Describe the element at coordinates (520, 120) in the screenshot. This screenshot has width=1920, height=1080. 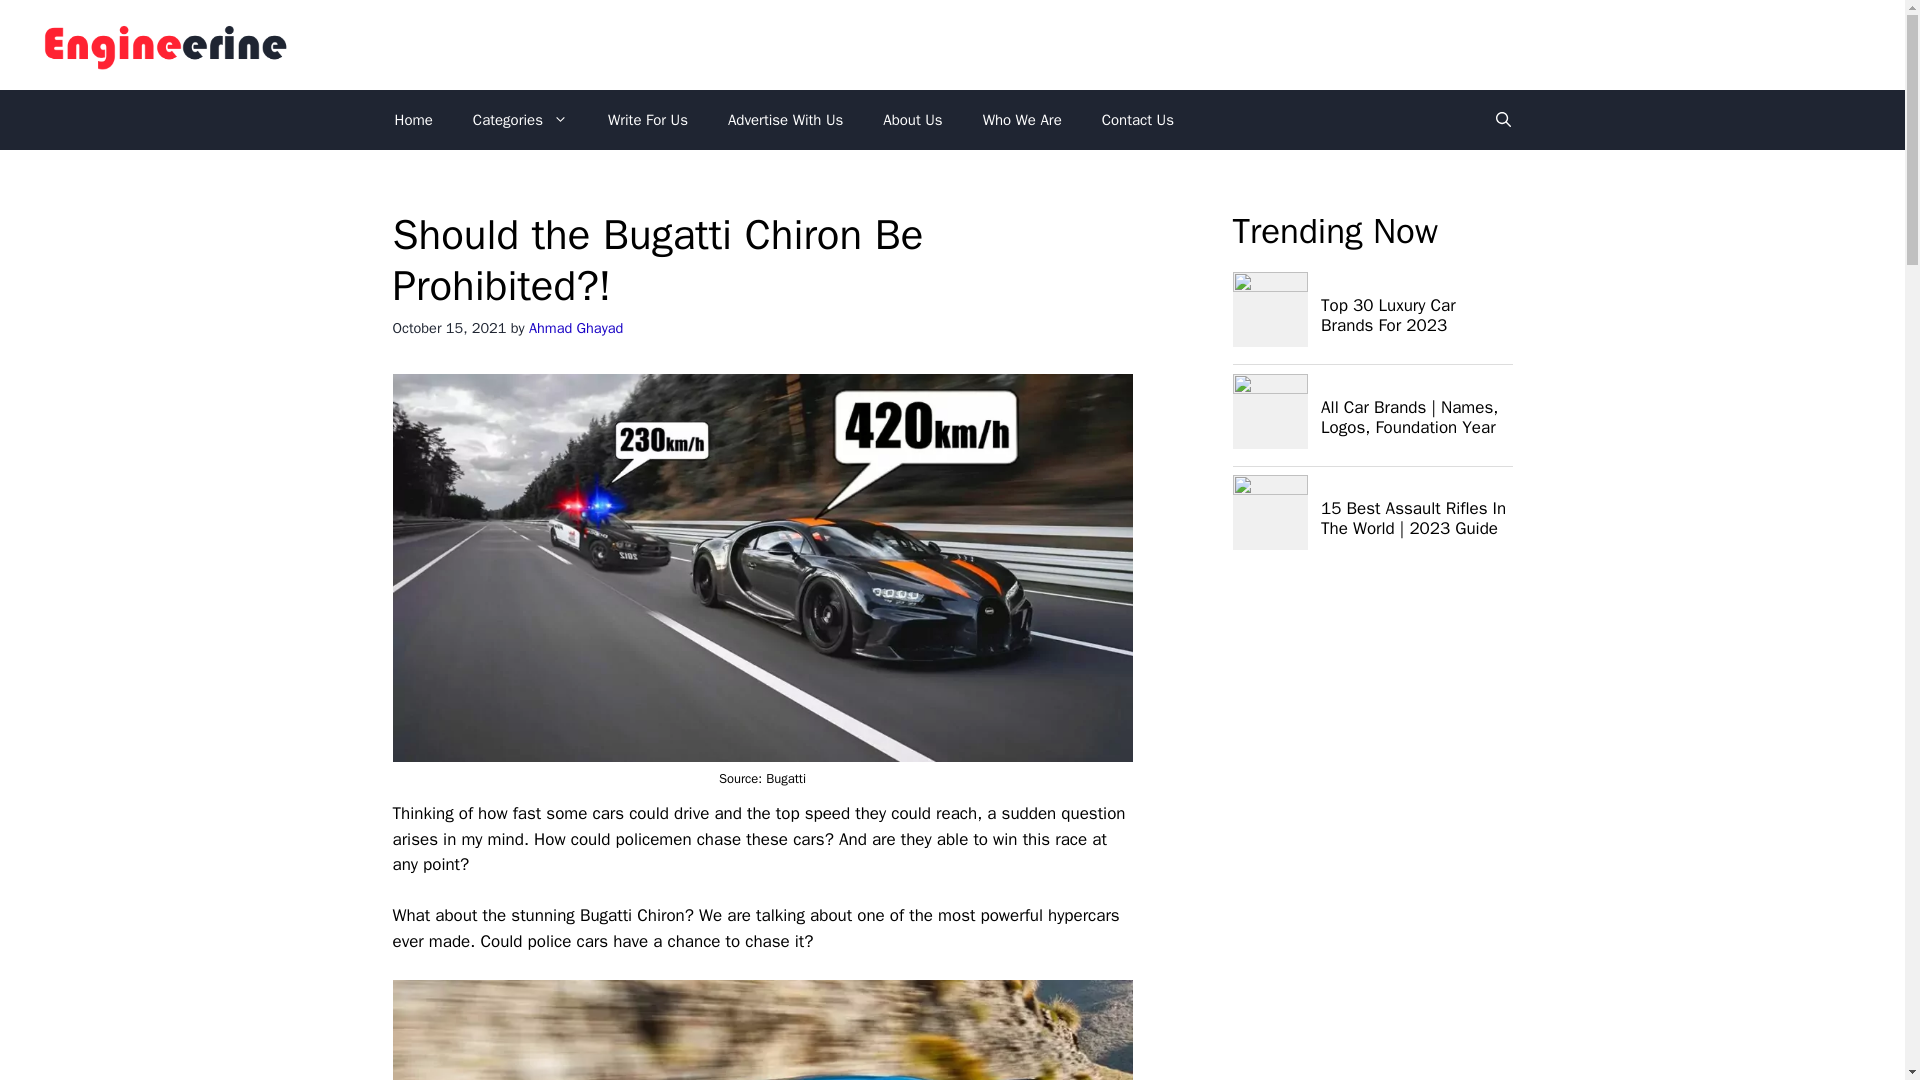
I see `Categories` at that location.